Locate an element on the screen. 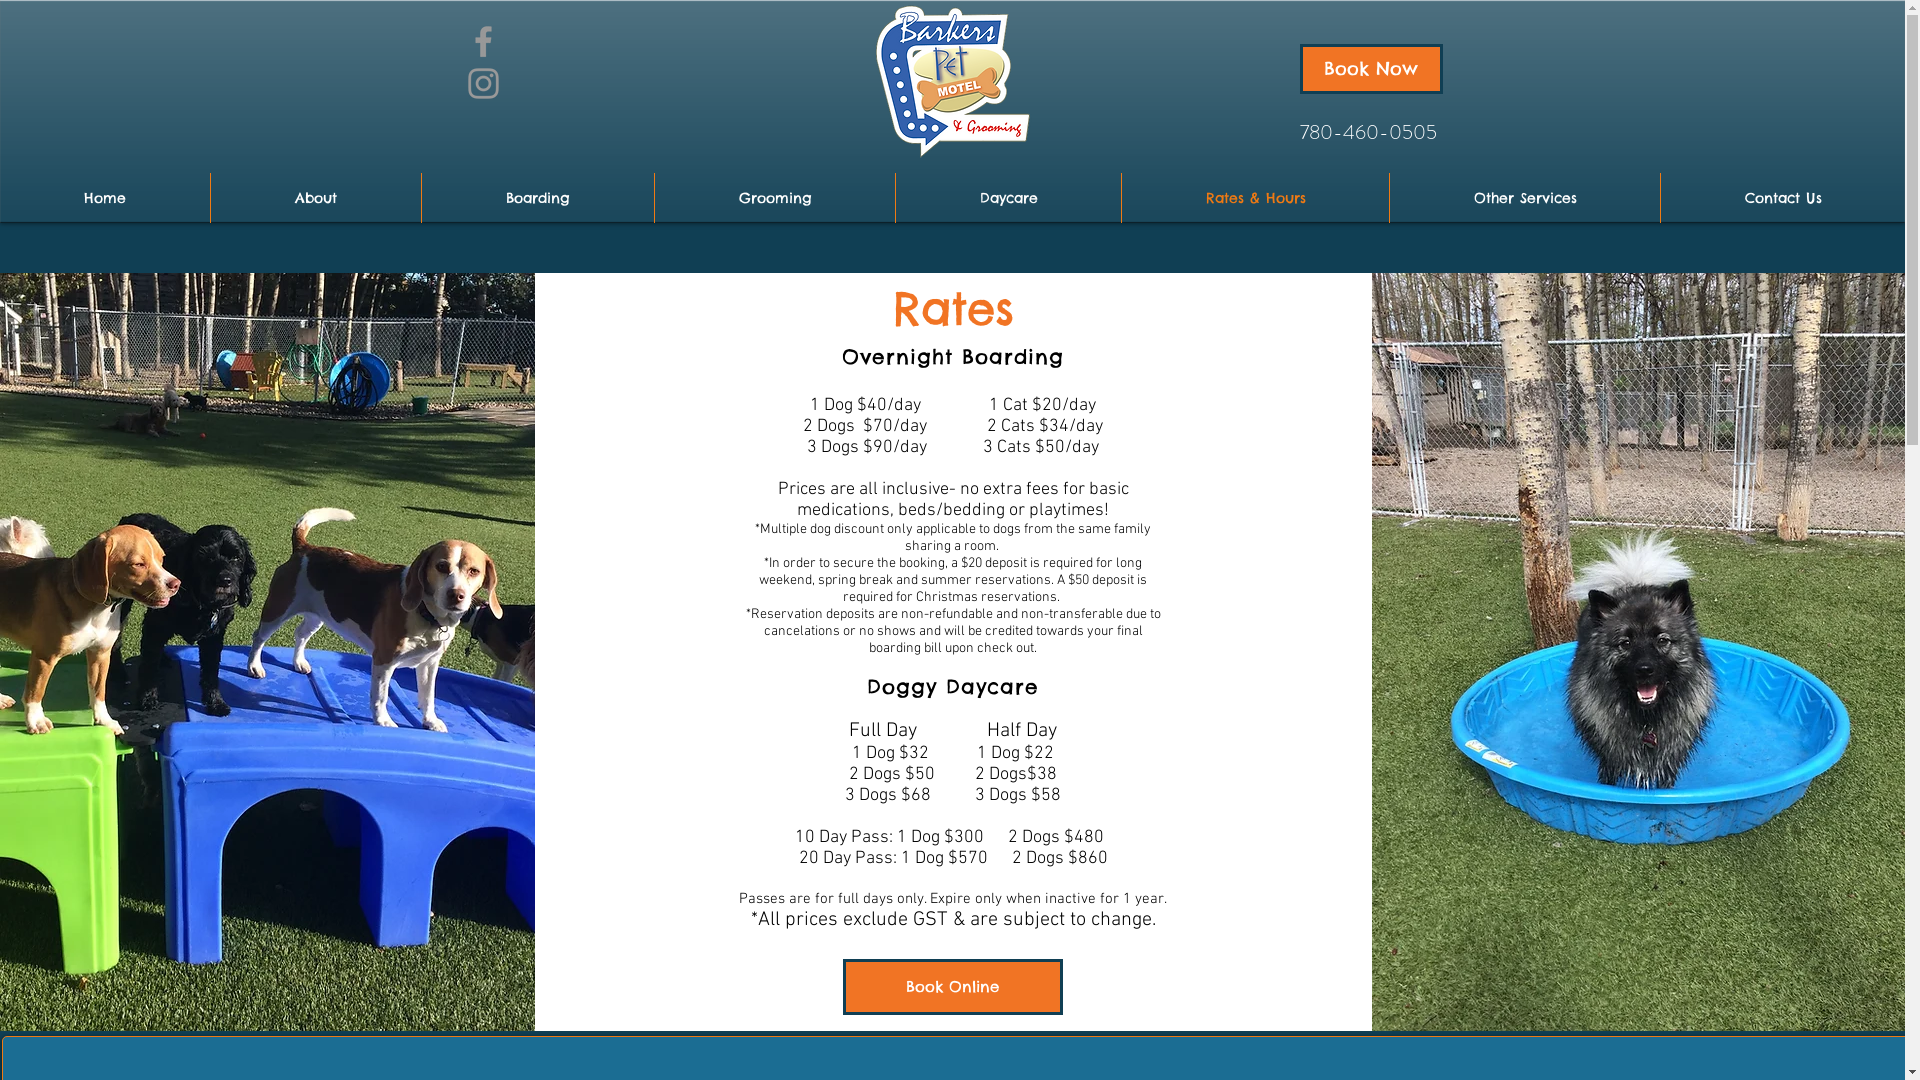 The height and width of the screenshot is (1080, 1920). Home is located at coordinates (105, 198).